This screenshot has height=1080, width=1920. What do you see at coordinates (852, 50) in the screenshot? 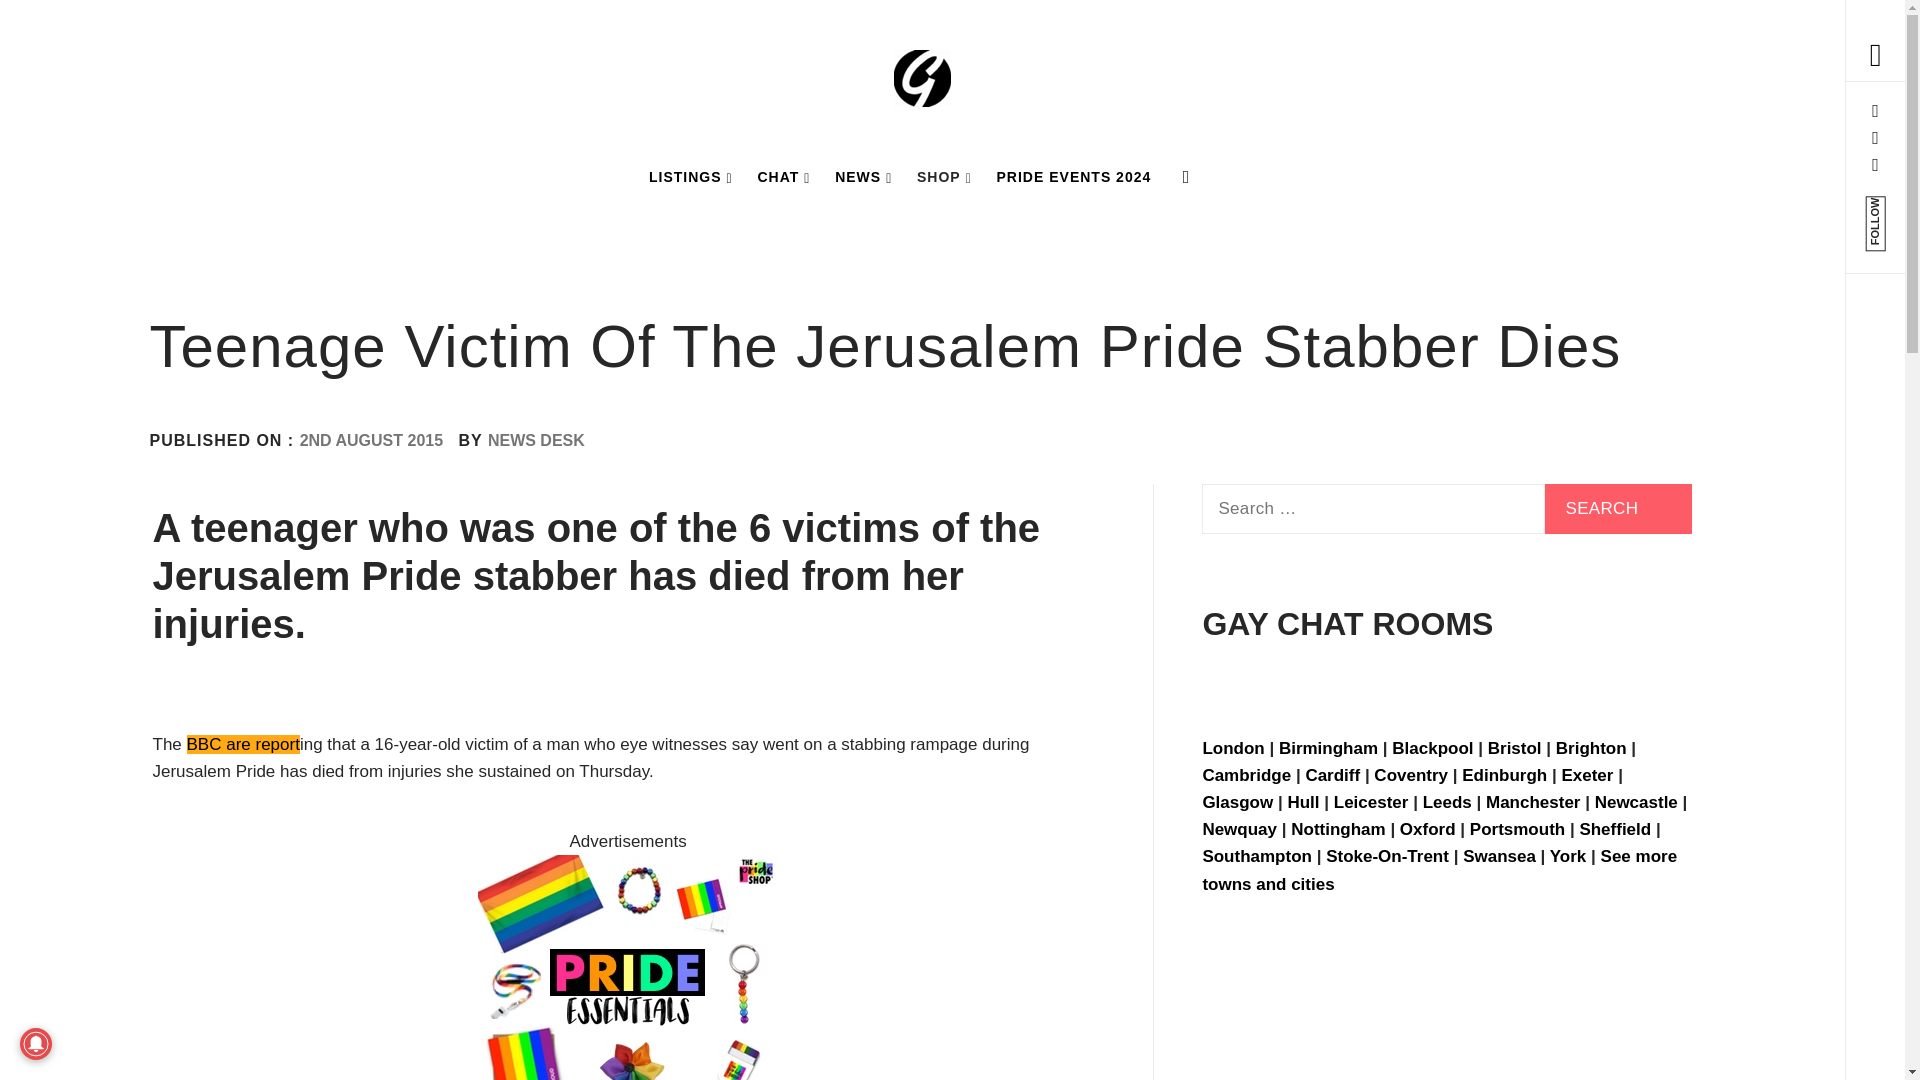
I see `Search` at bounding box center [852, 50].